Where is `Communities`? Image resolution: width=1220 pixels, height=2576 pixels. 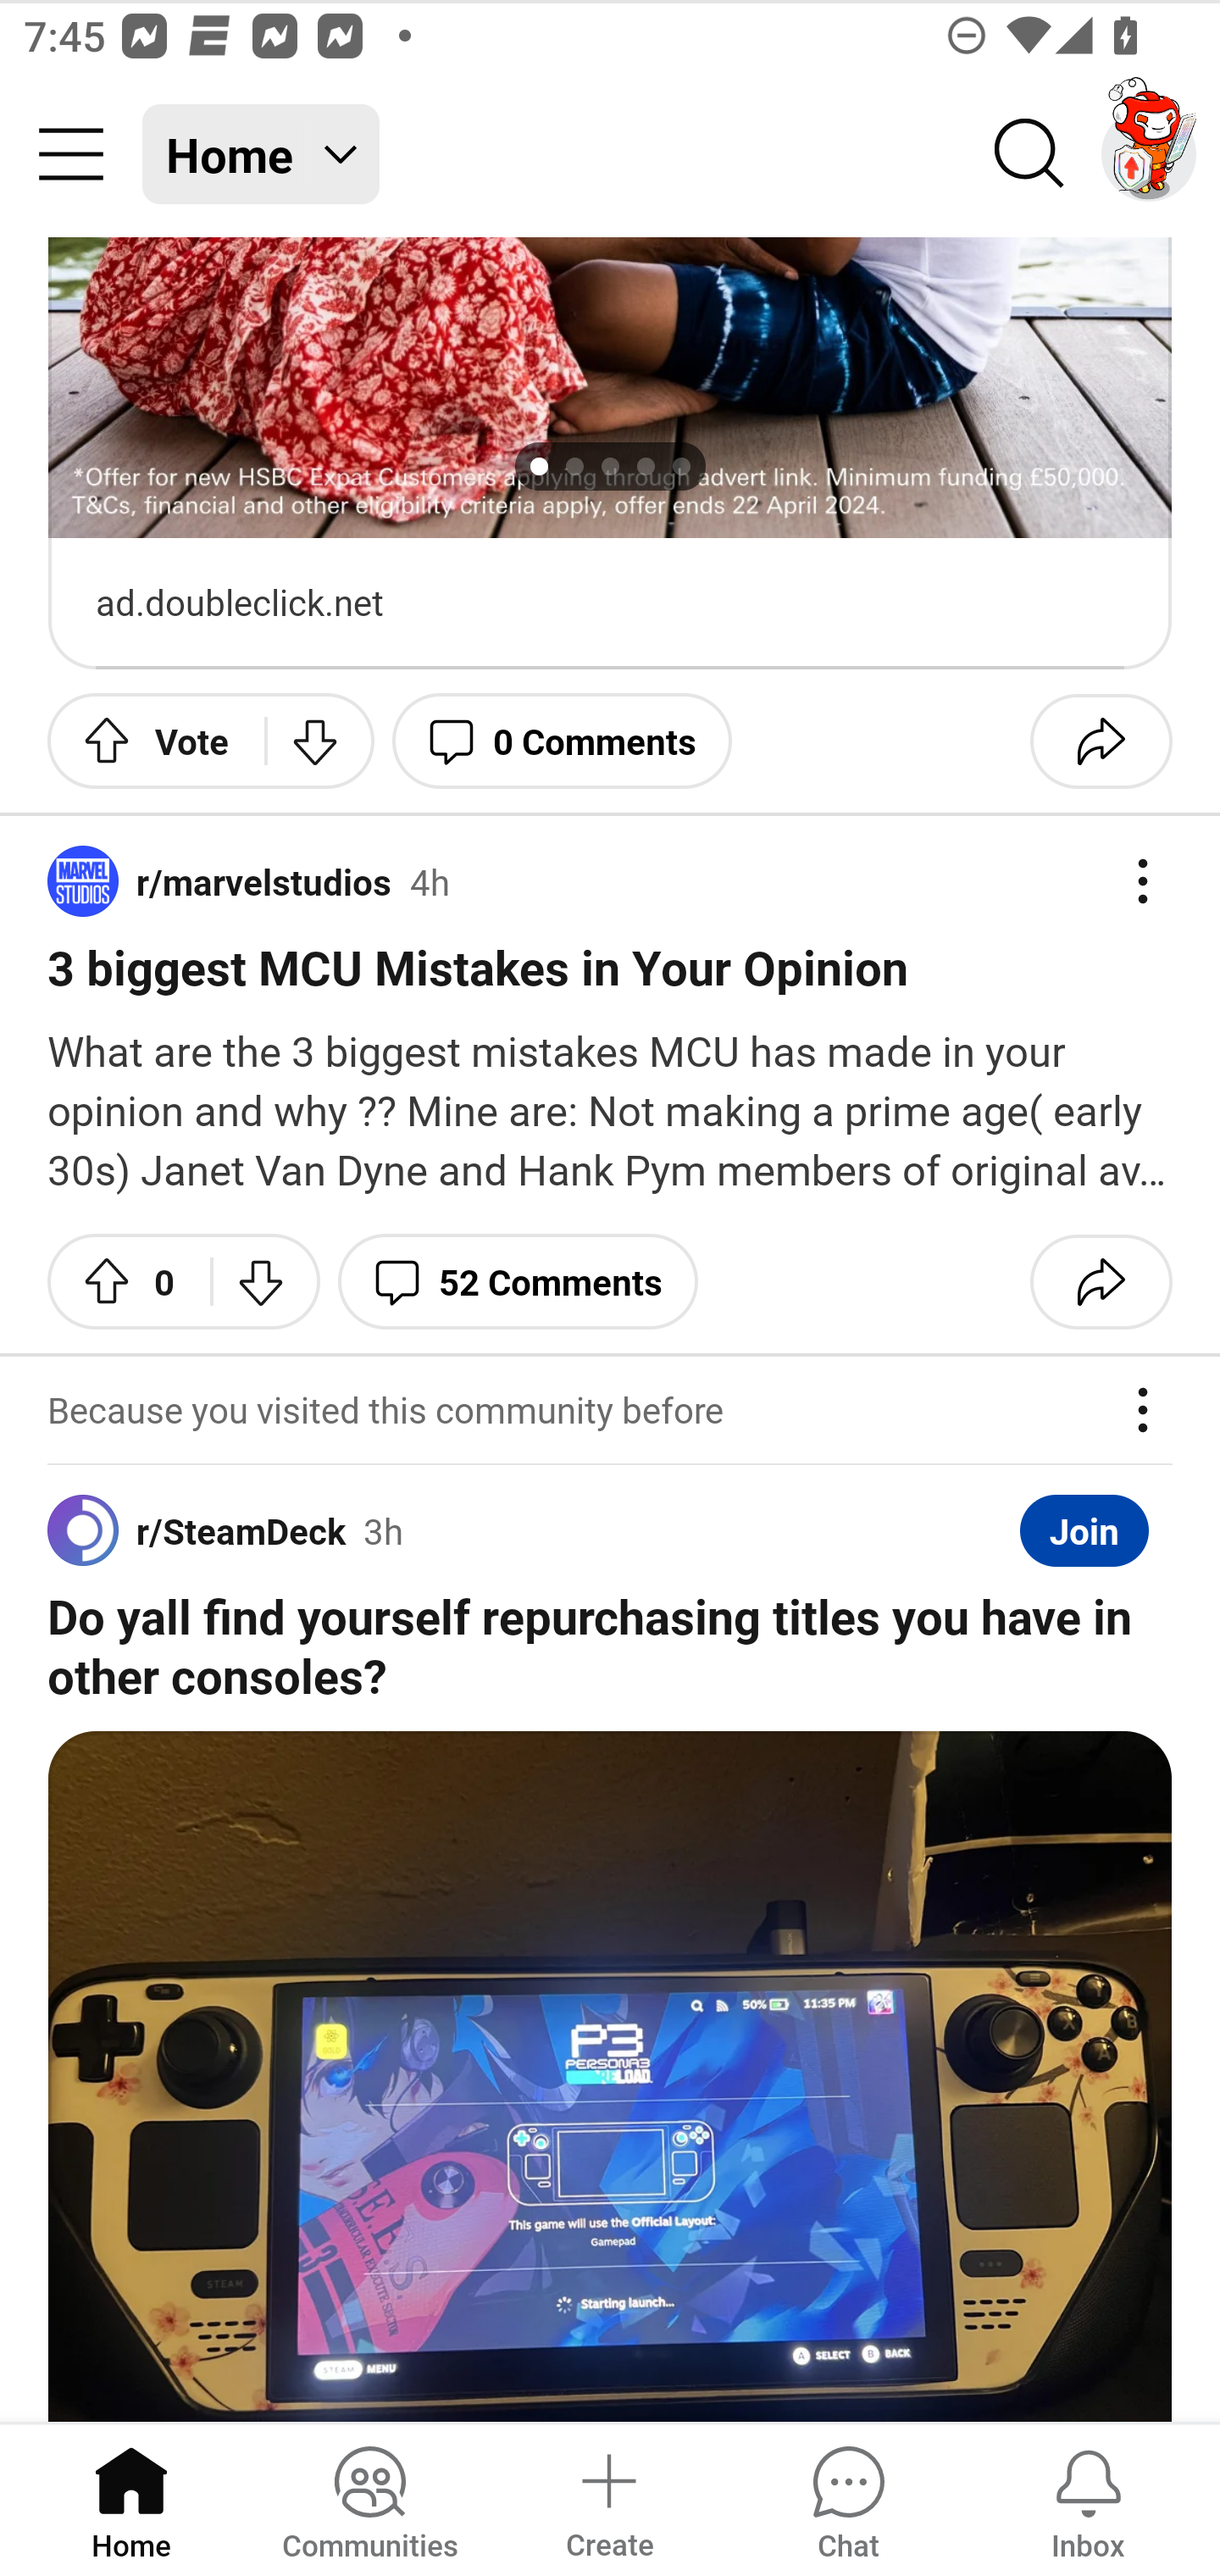 Communities is located at coordinates (369, 2498).